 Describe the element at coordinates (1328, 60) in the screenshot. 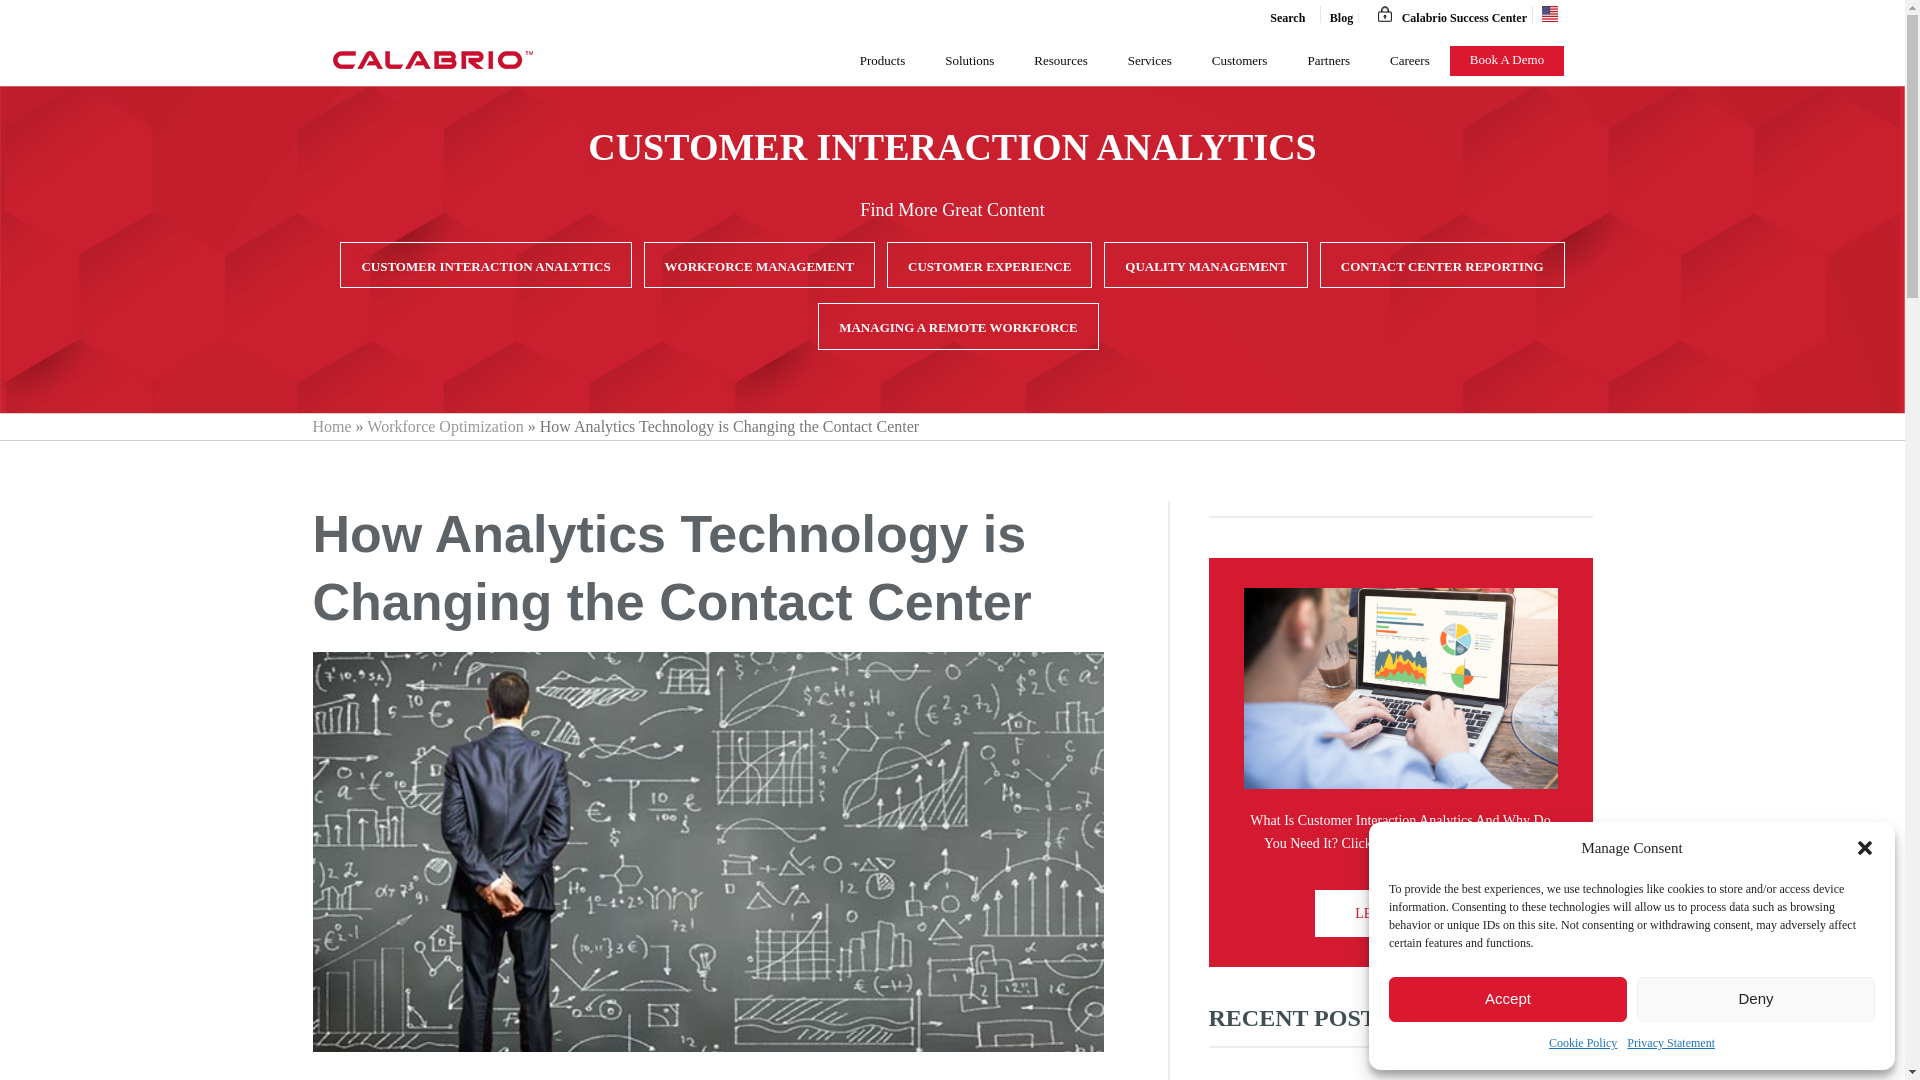

I see `Partners` at that location.